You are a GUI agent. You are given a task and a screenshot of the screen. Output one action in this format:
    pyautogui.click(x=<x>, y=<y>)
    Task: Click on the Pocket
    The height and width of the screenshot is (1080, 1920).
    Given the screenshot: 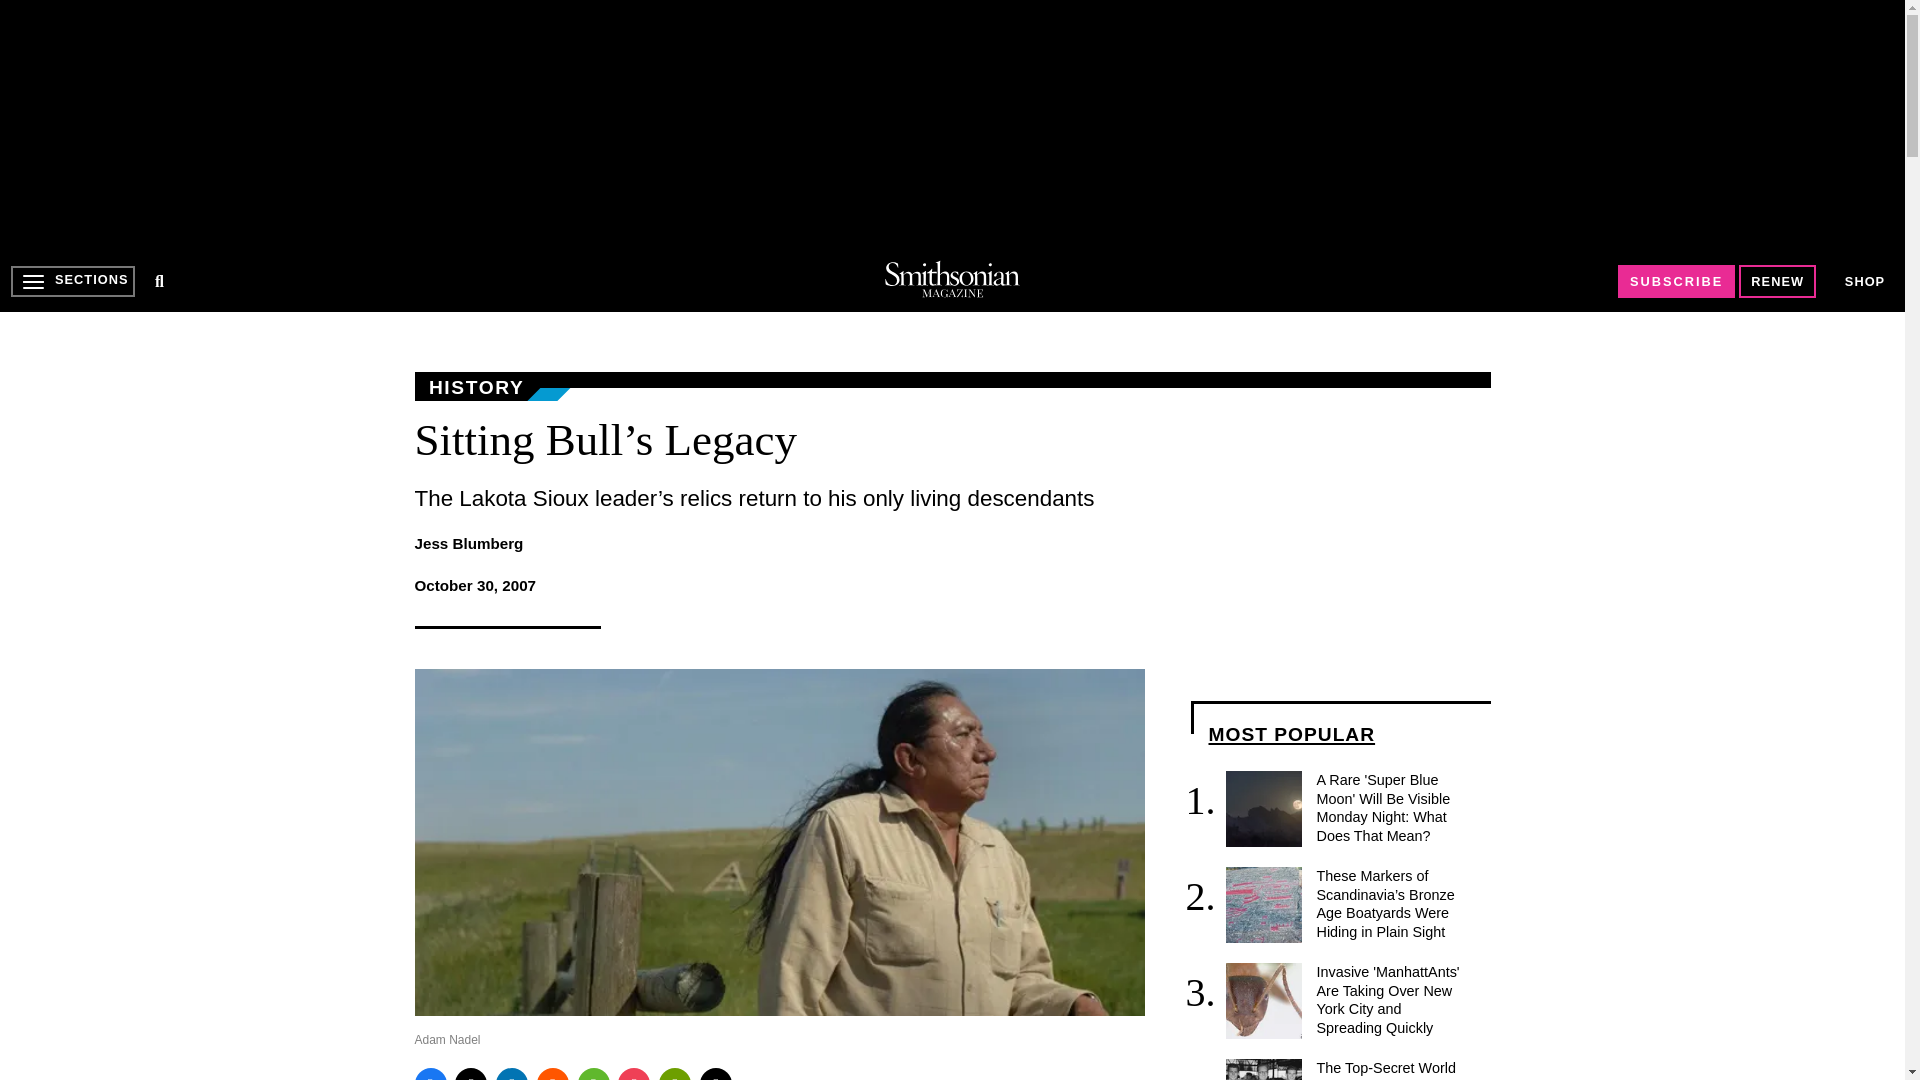 What is the action you would take?
    pyautogui.click(x=634, y=1074)
    